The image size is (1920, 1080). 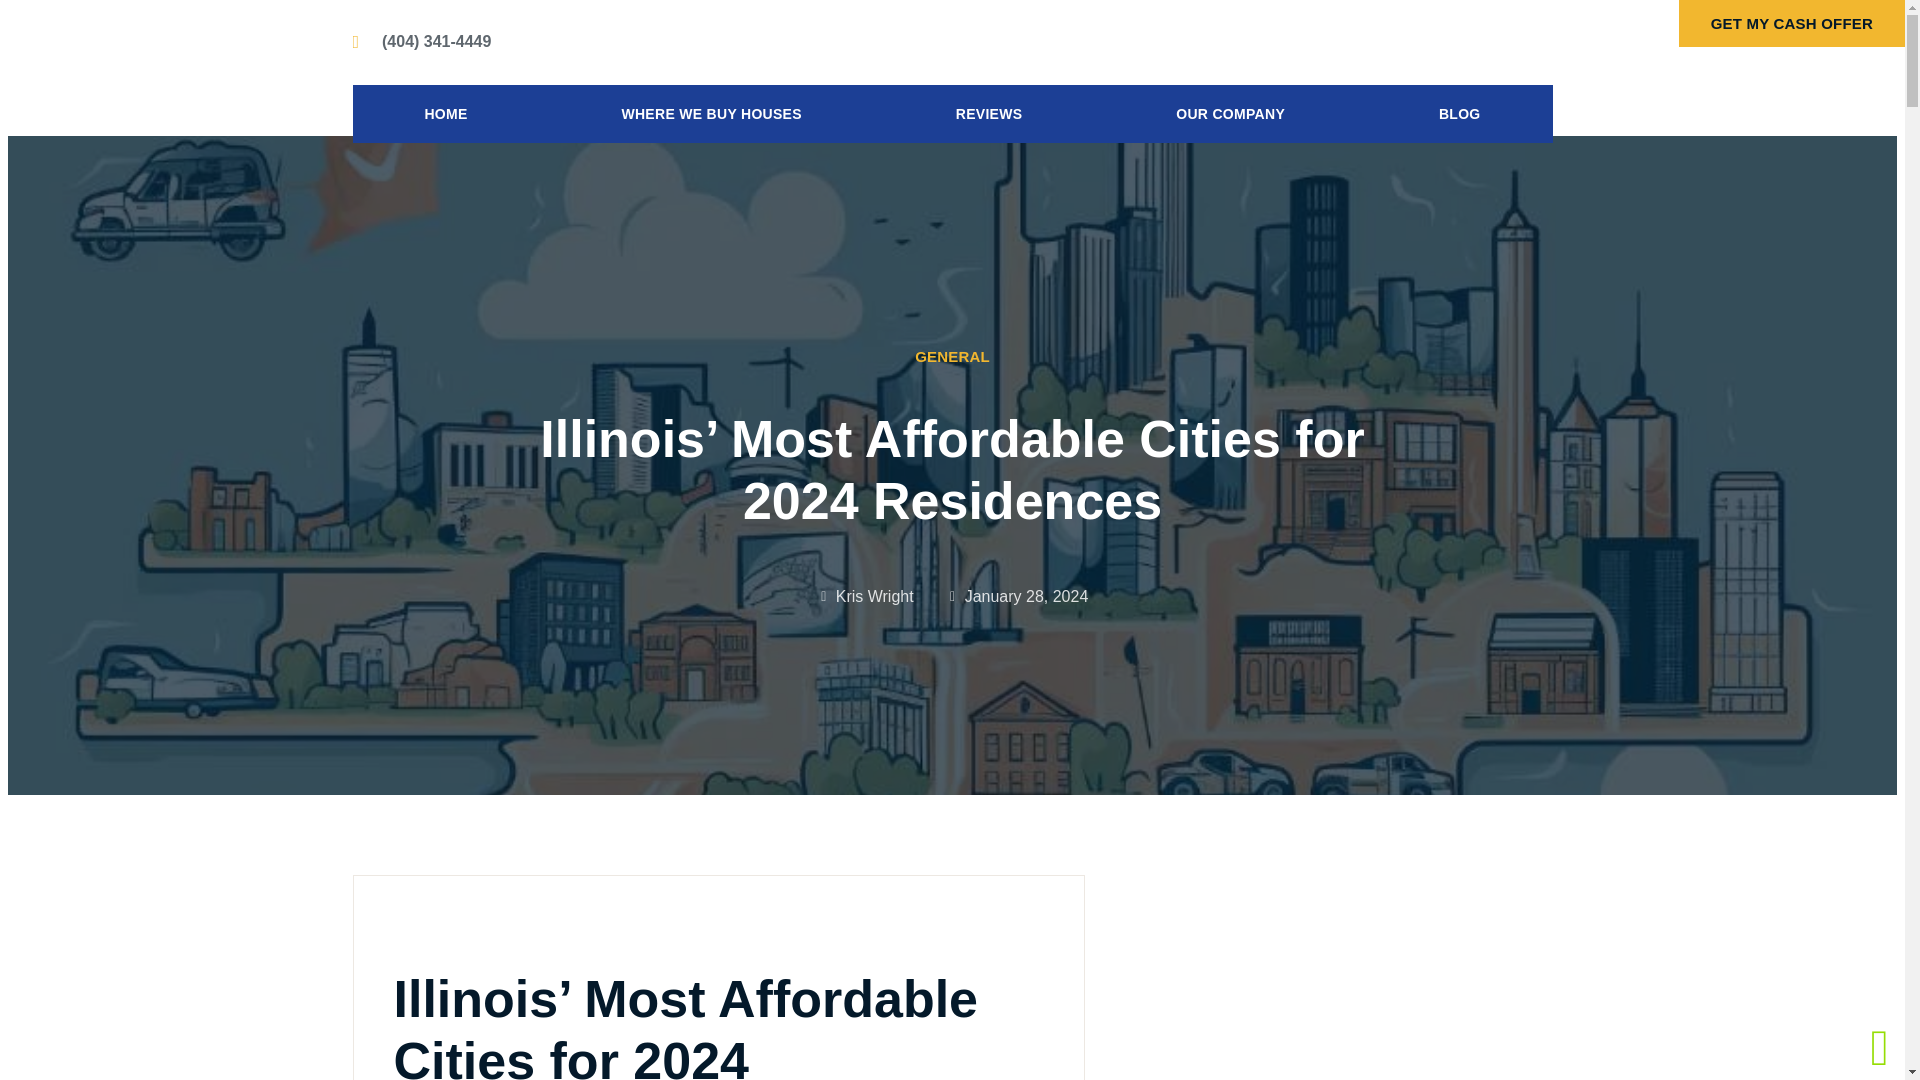 What do you see at coordinates (1459, 114) in the screenshot?
I see `BLOG` at bounding box center [1459, 114].